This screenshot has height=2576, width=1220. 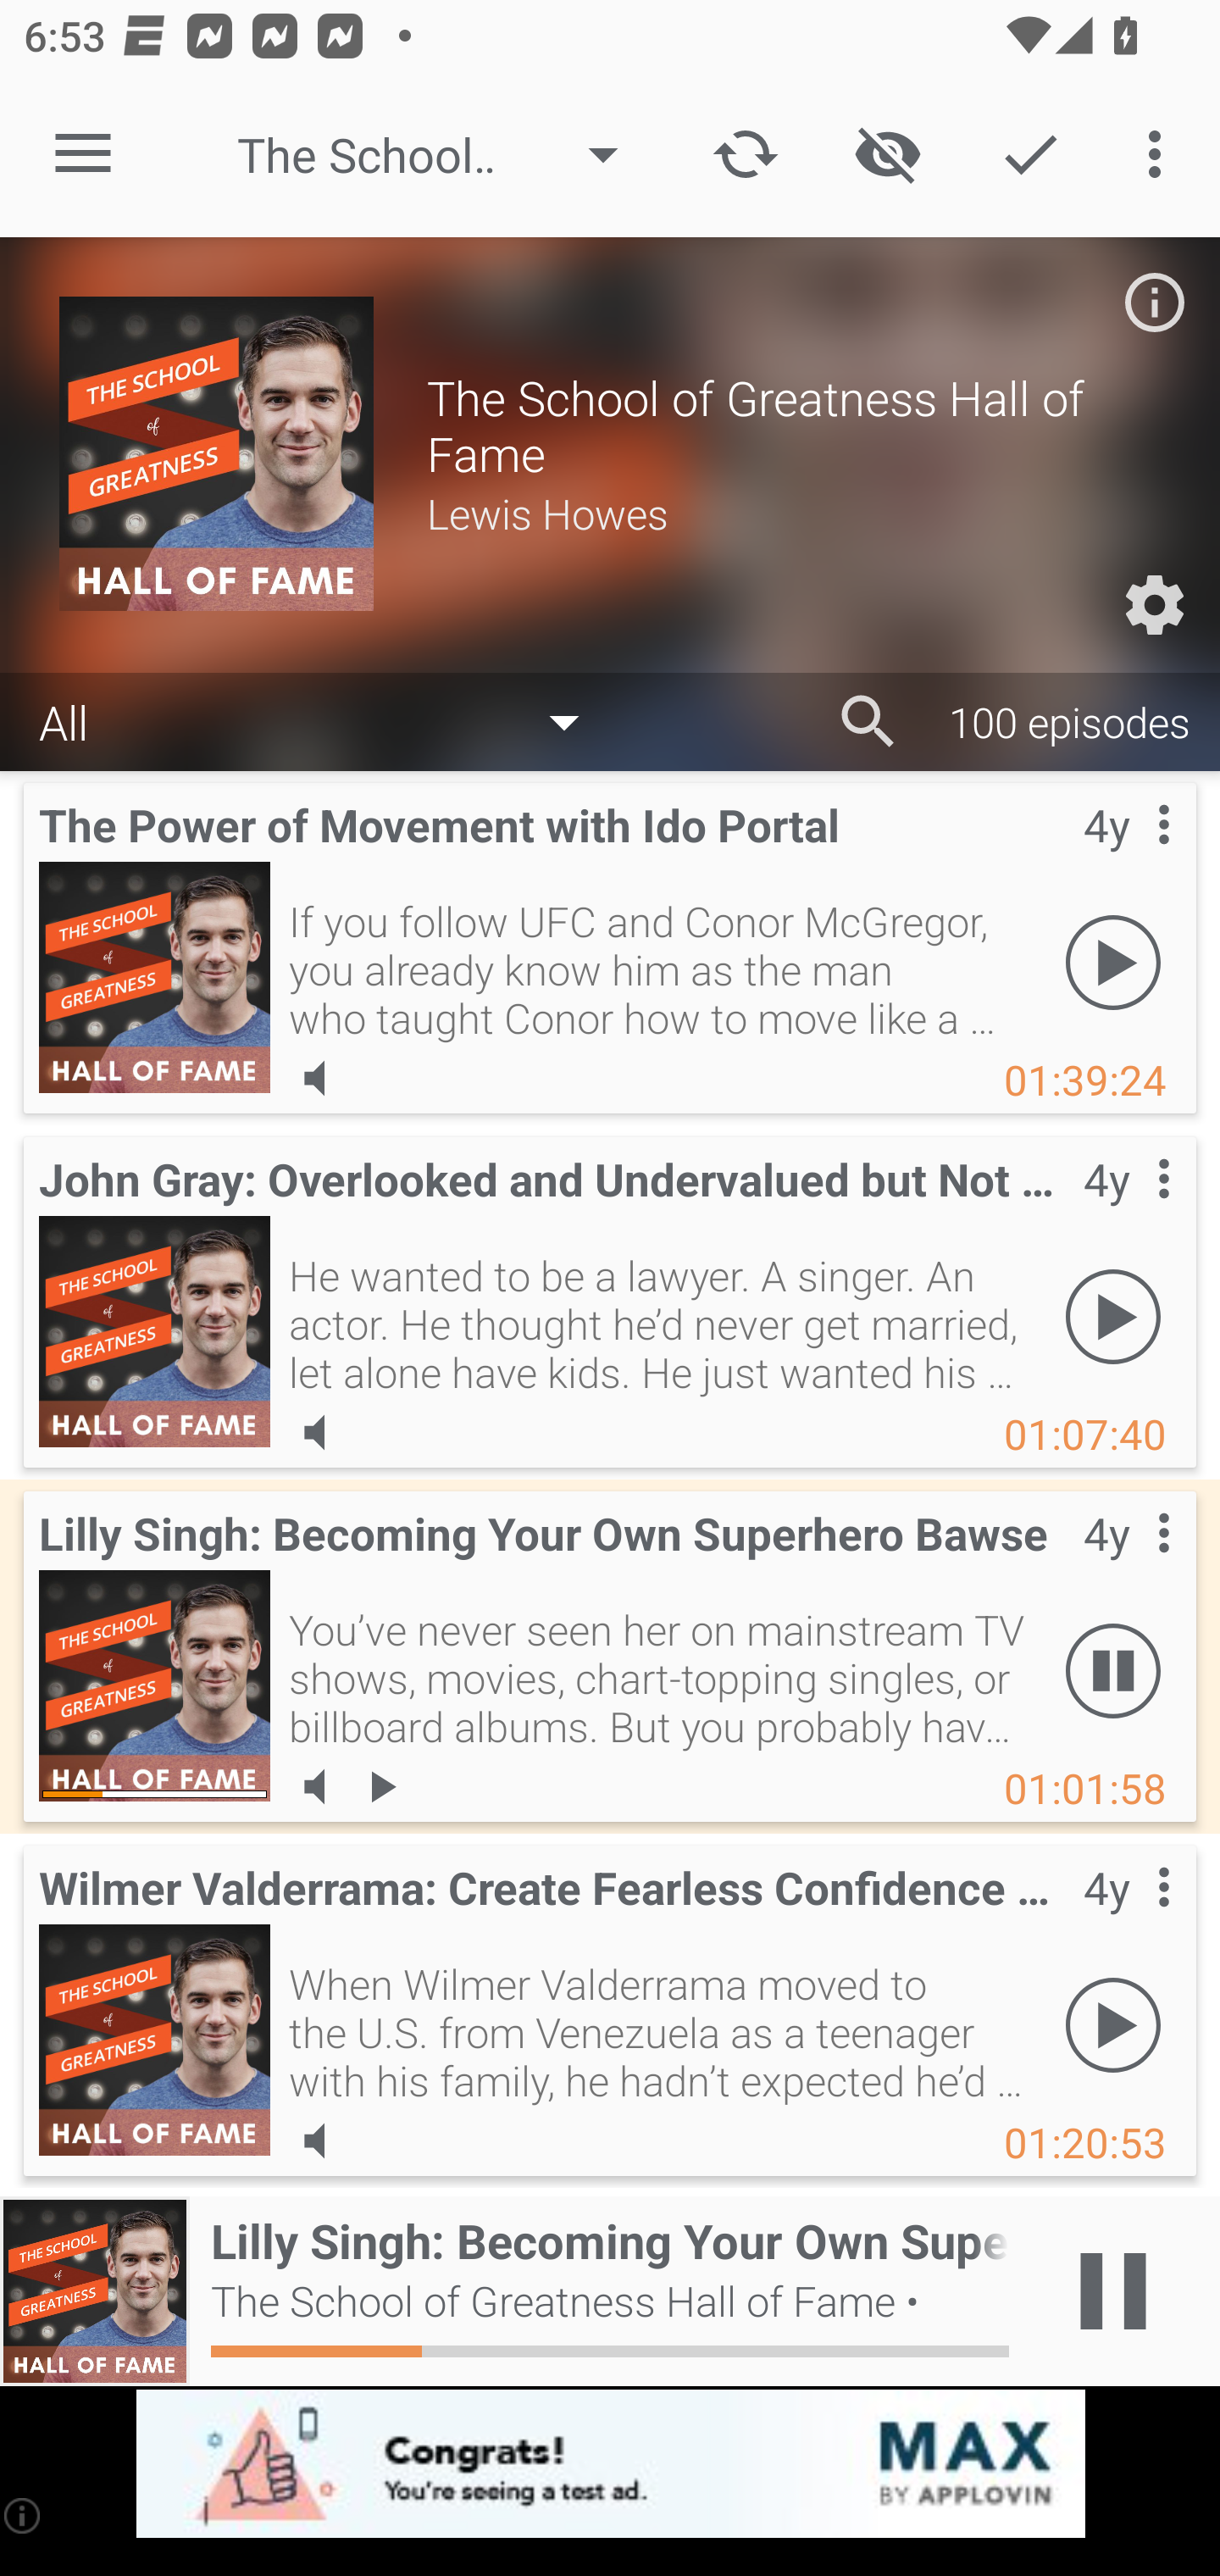 What do you see at coordinates (83, 154) in the screenshot?
I see `Open navigation sidebar` at bounding box center [83, 154].